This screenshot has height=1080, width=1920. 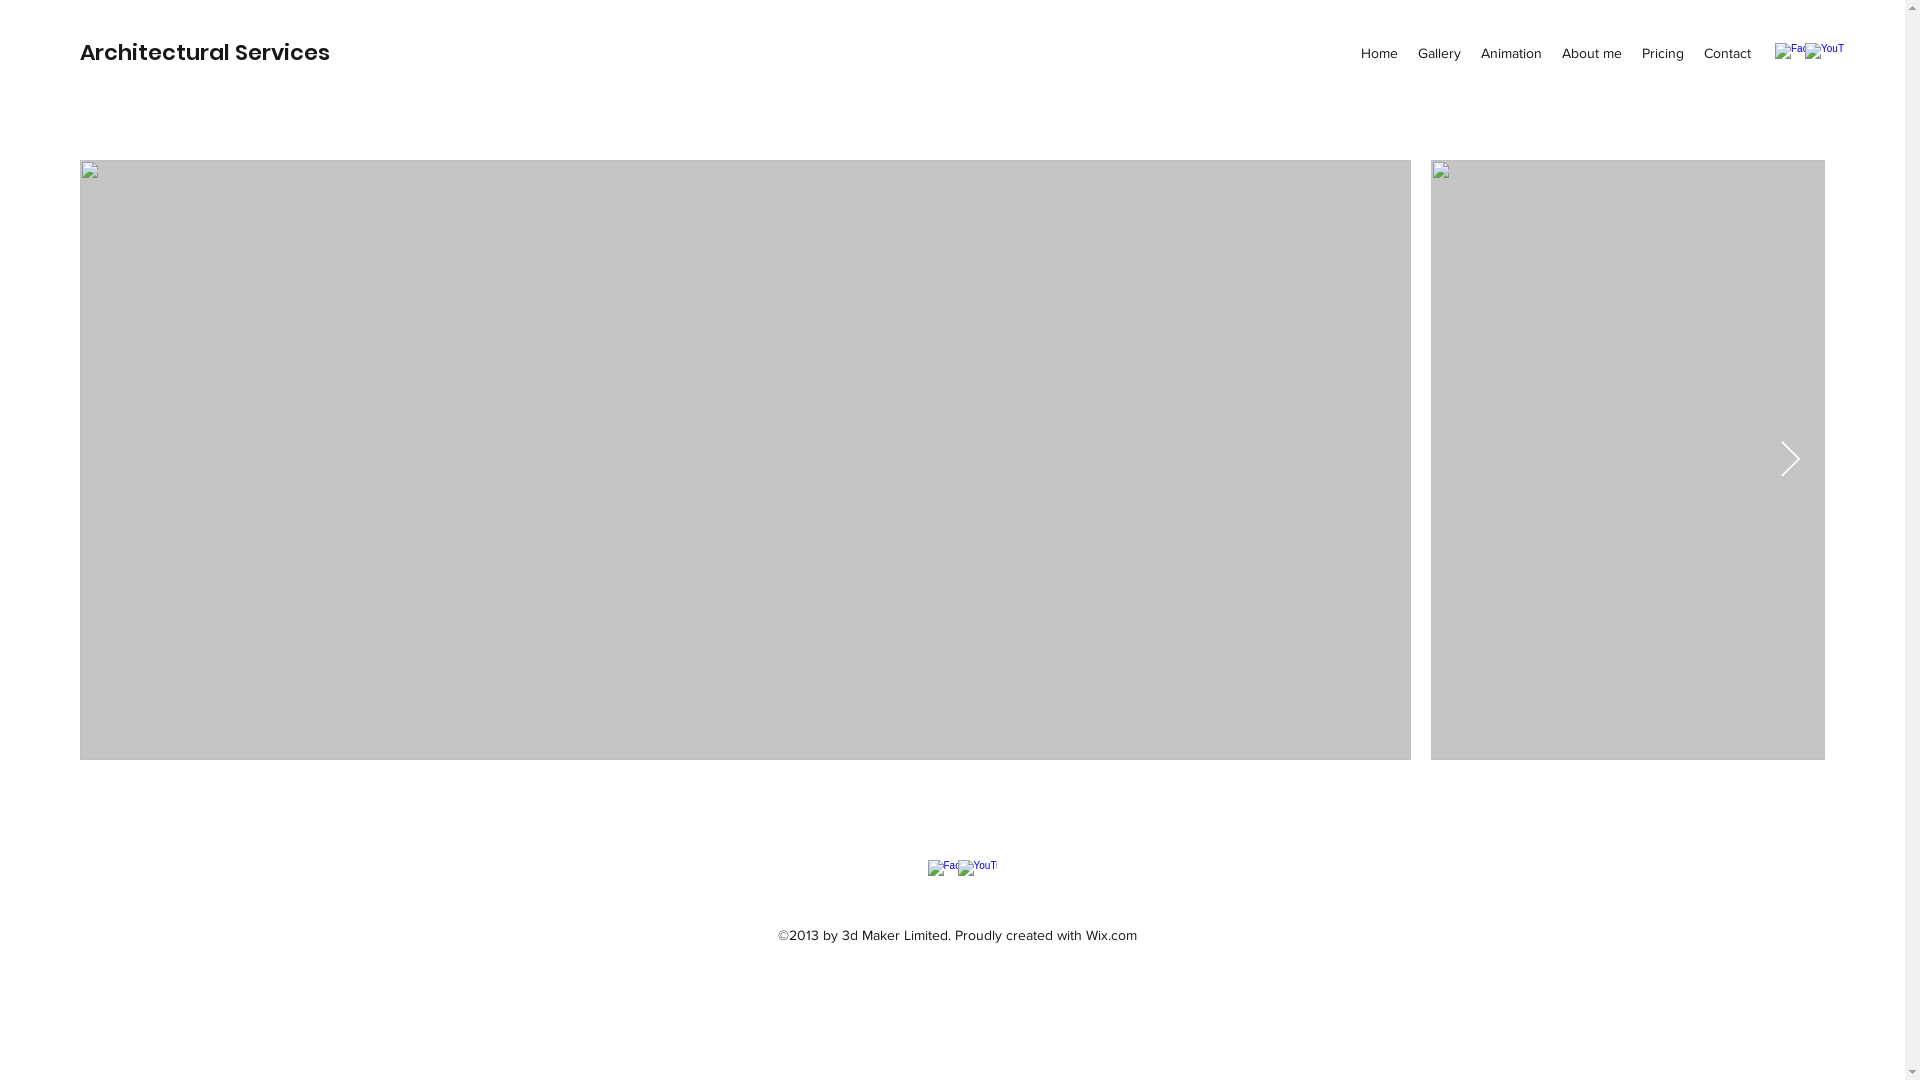 What do you see at coordinates (1512, 53) in the screenshot?
I see `Animation` at bounding box center [1512, 53].